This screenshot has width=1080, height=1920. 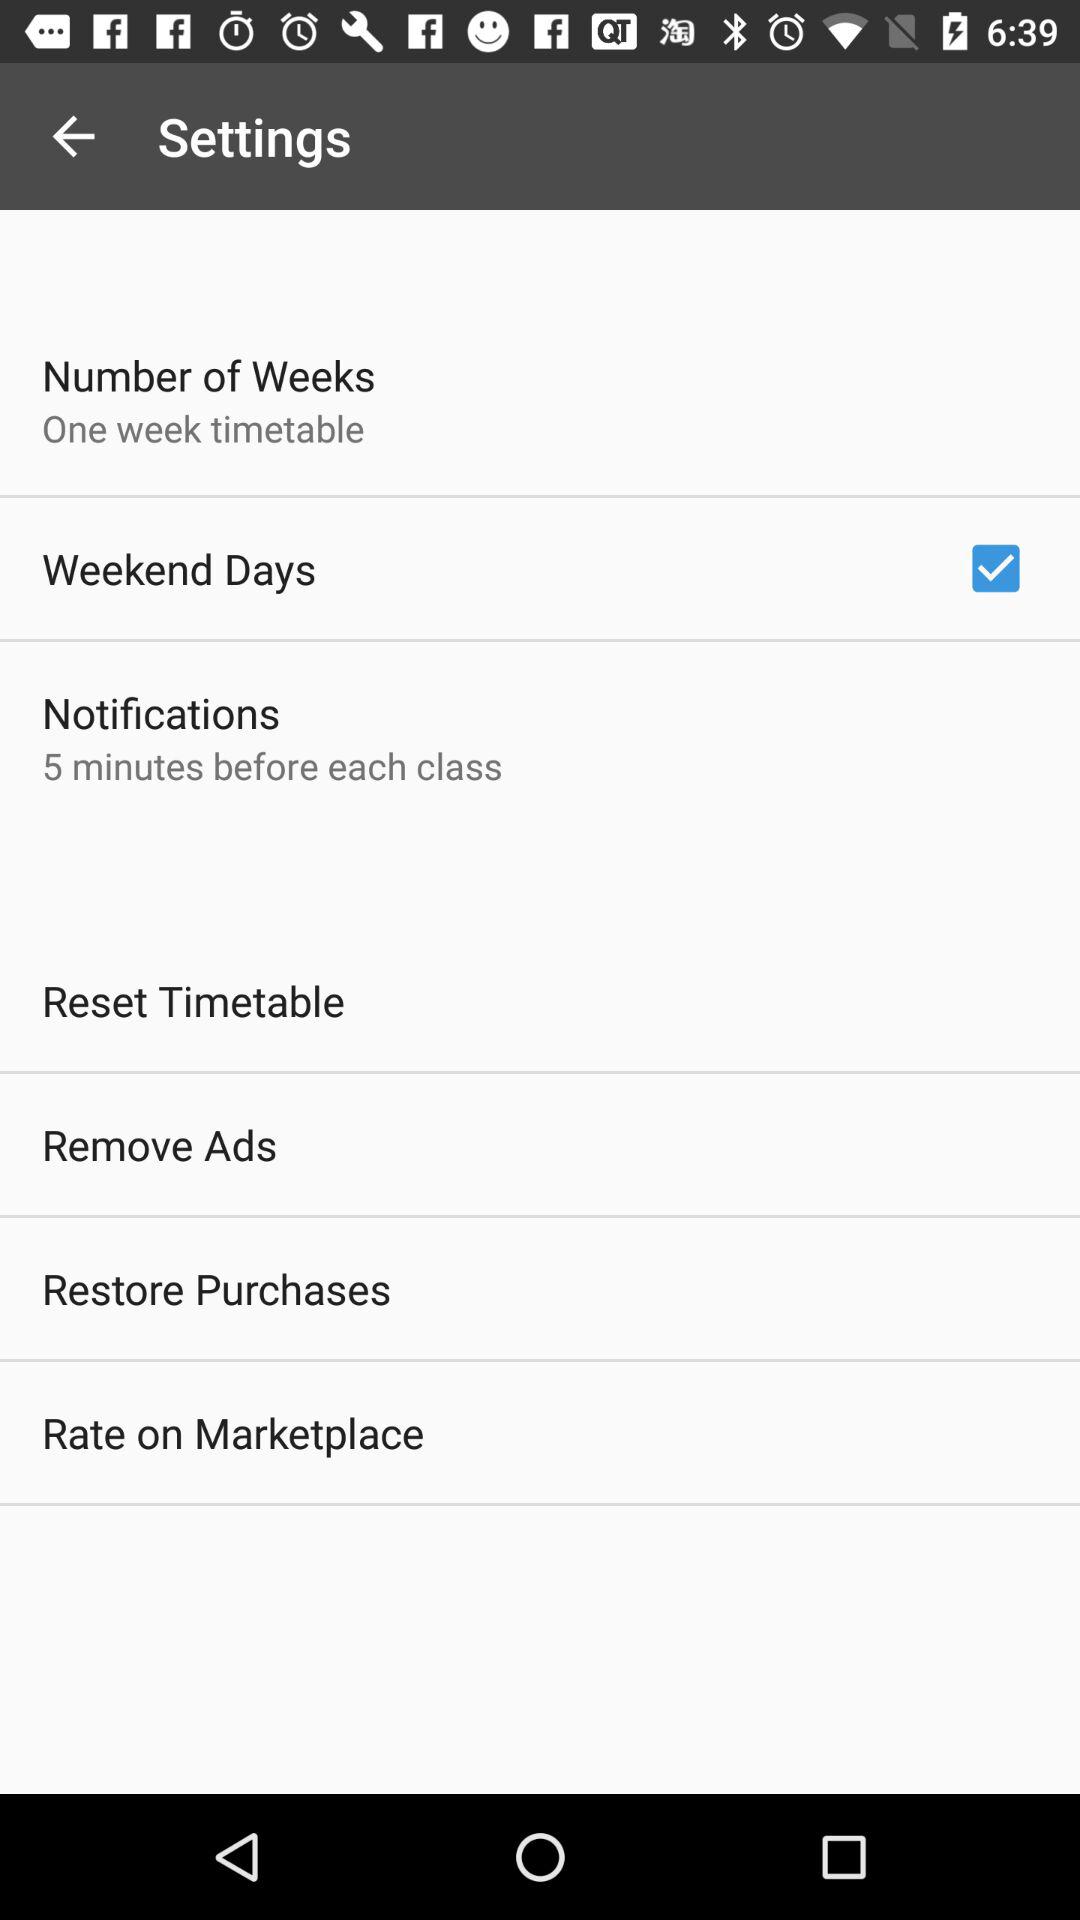 I want to click on choose one week timetable, so click(x=203, y=428).